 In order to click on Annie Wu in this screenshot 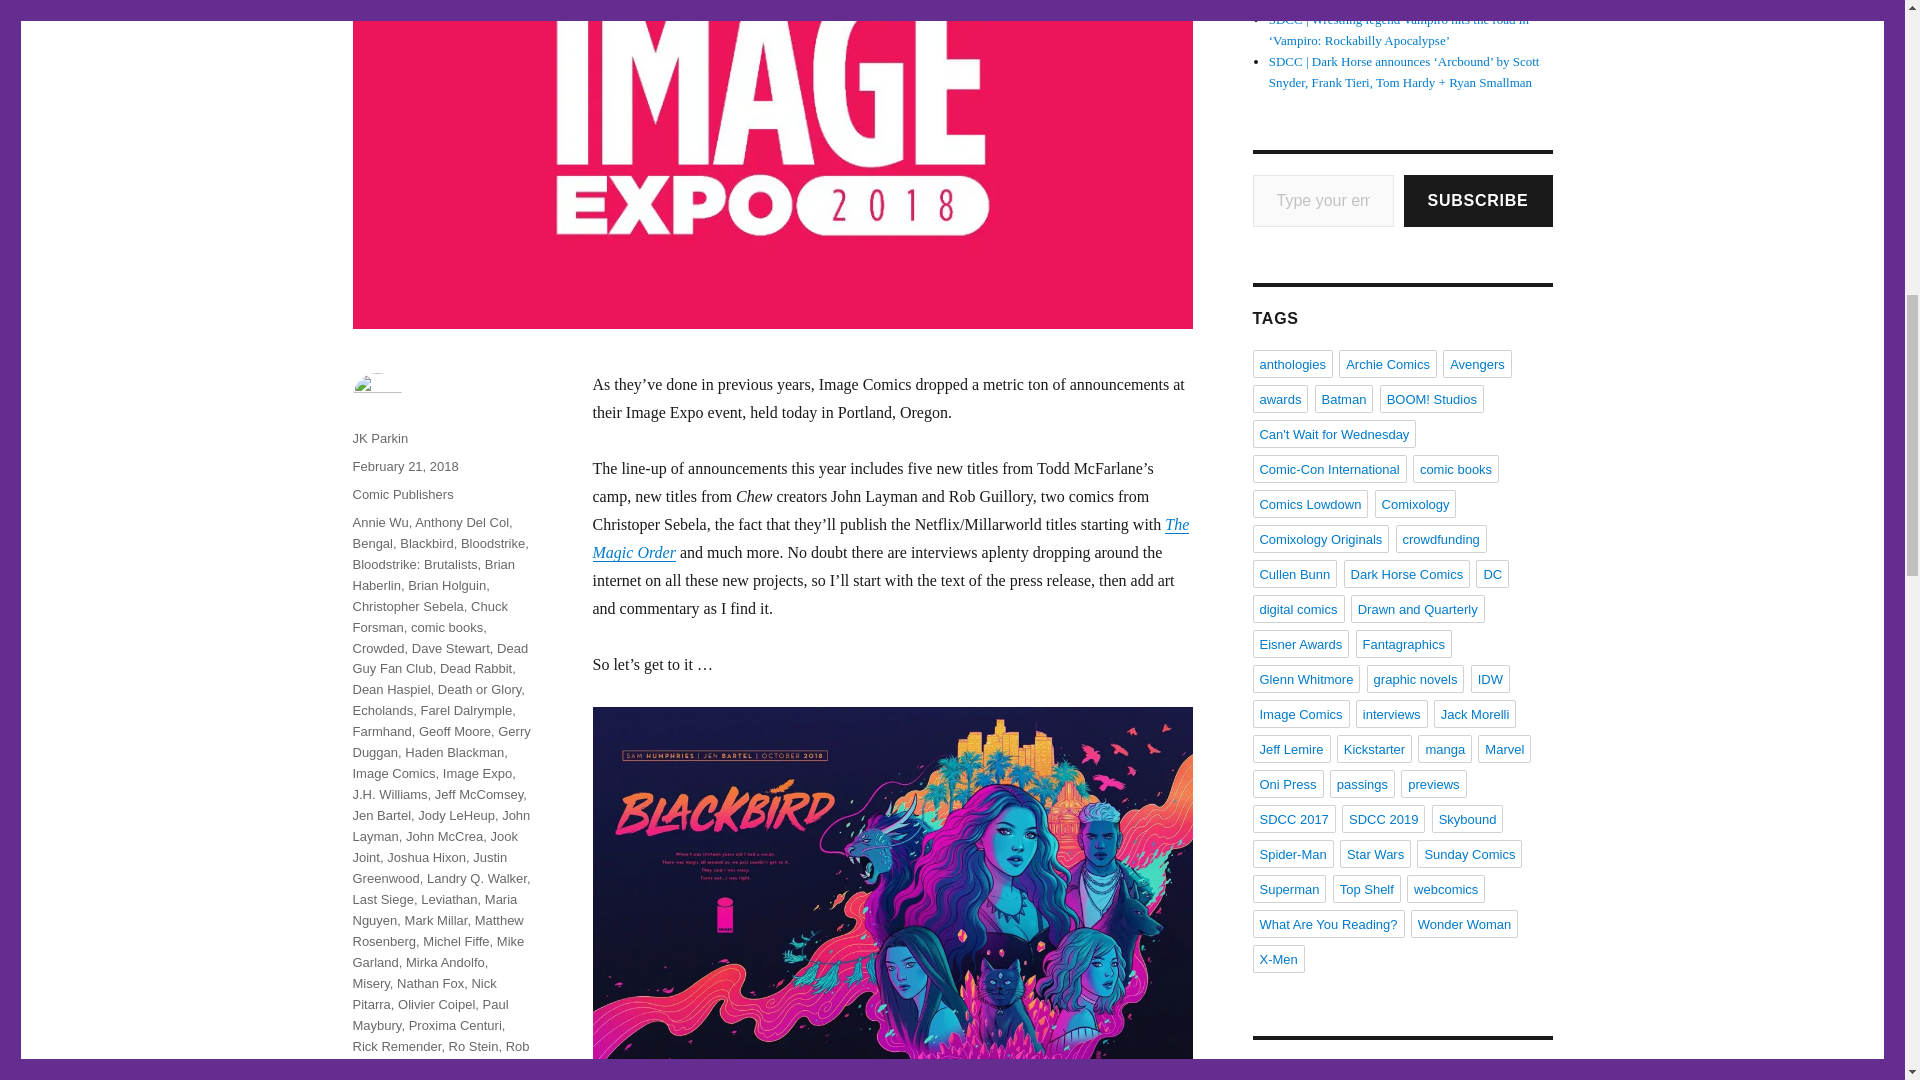, I will do `click(379, 522)`.